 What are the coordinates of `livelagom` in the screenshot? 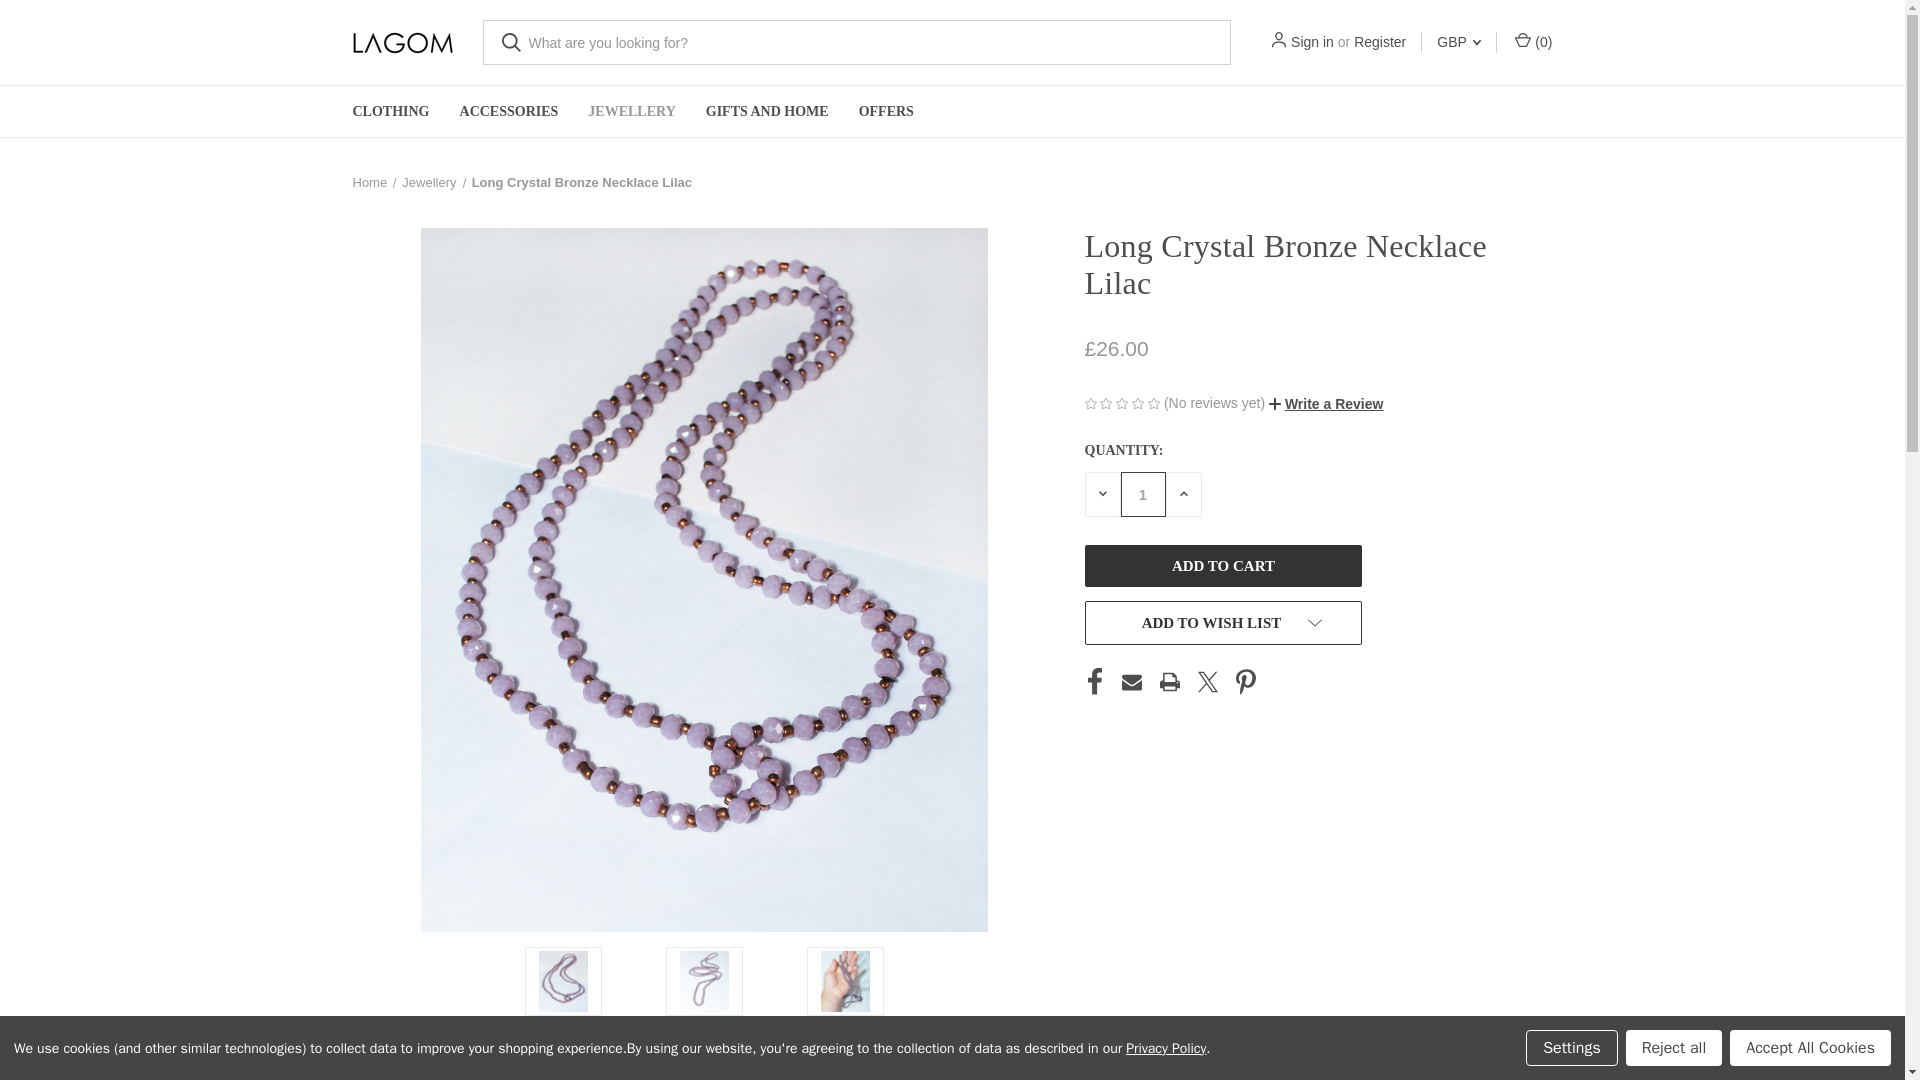 It's located at (401, 43).